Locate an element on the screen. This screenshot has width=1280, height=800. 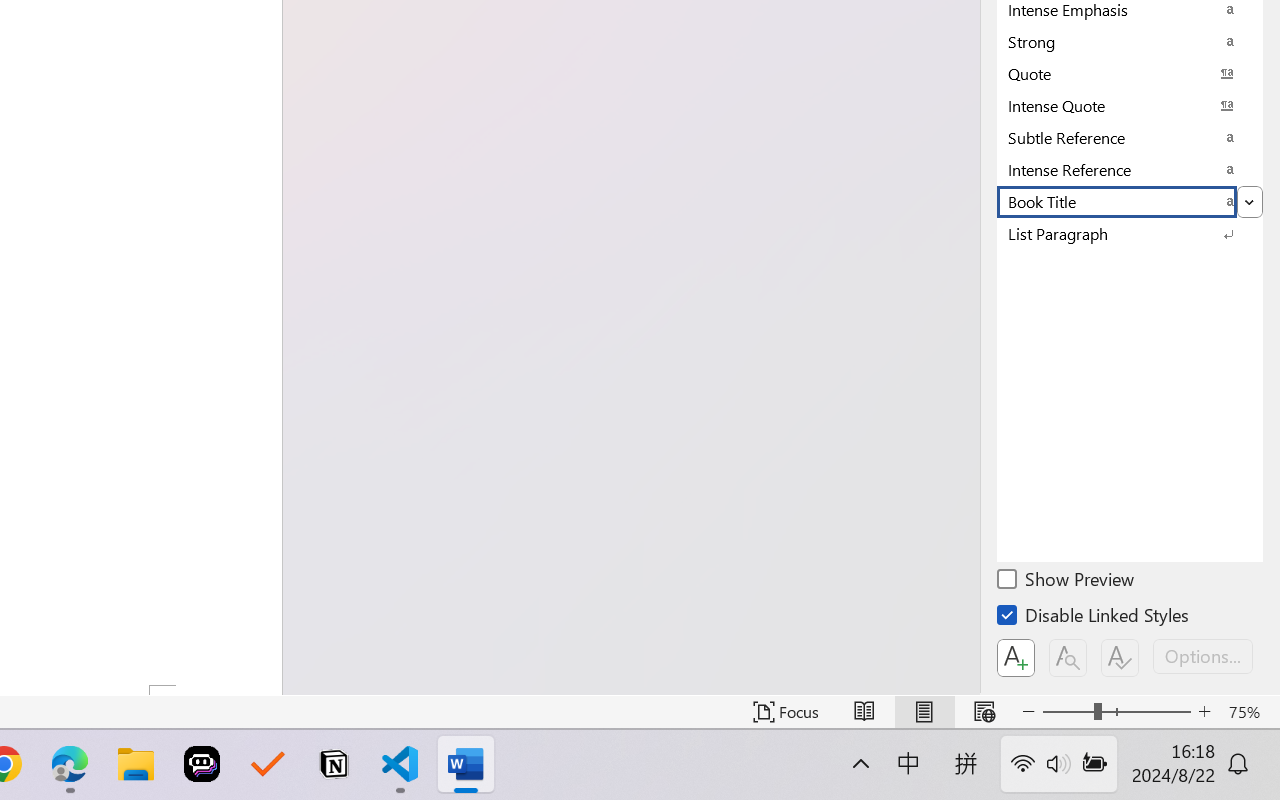
Show Preview is located at coordinates (1067, 582).